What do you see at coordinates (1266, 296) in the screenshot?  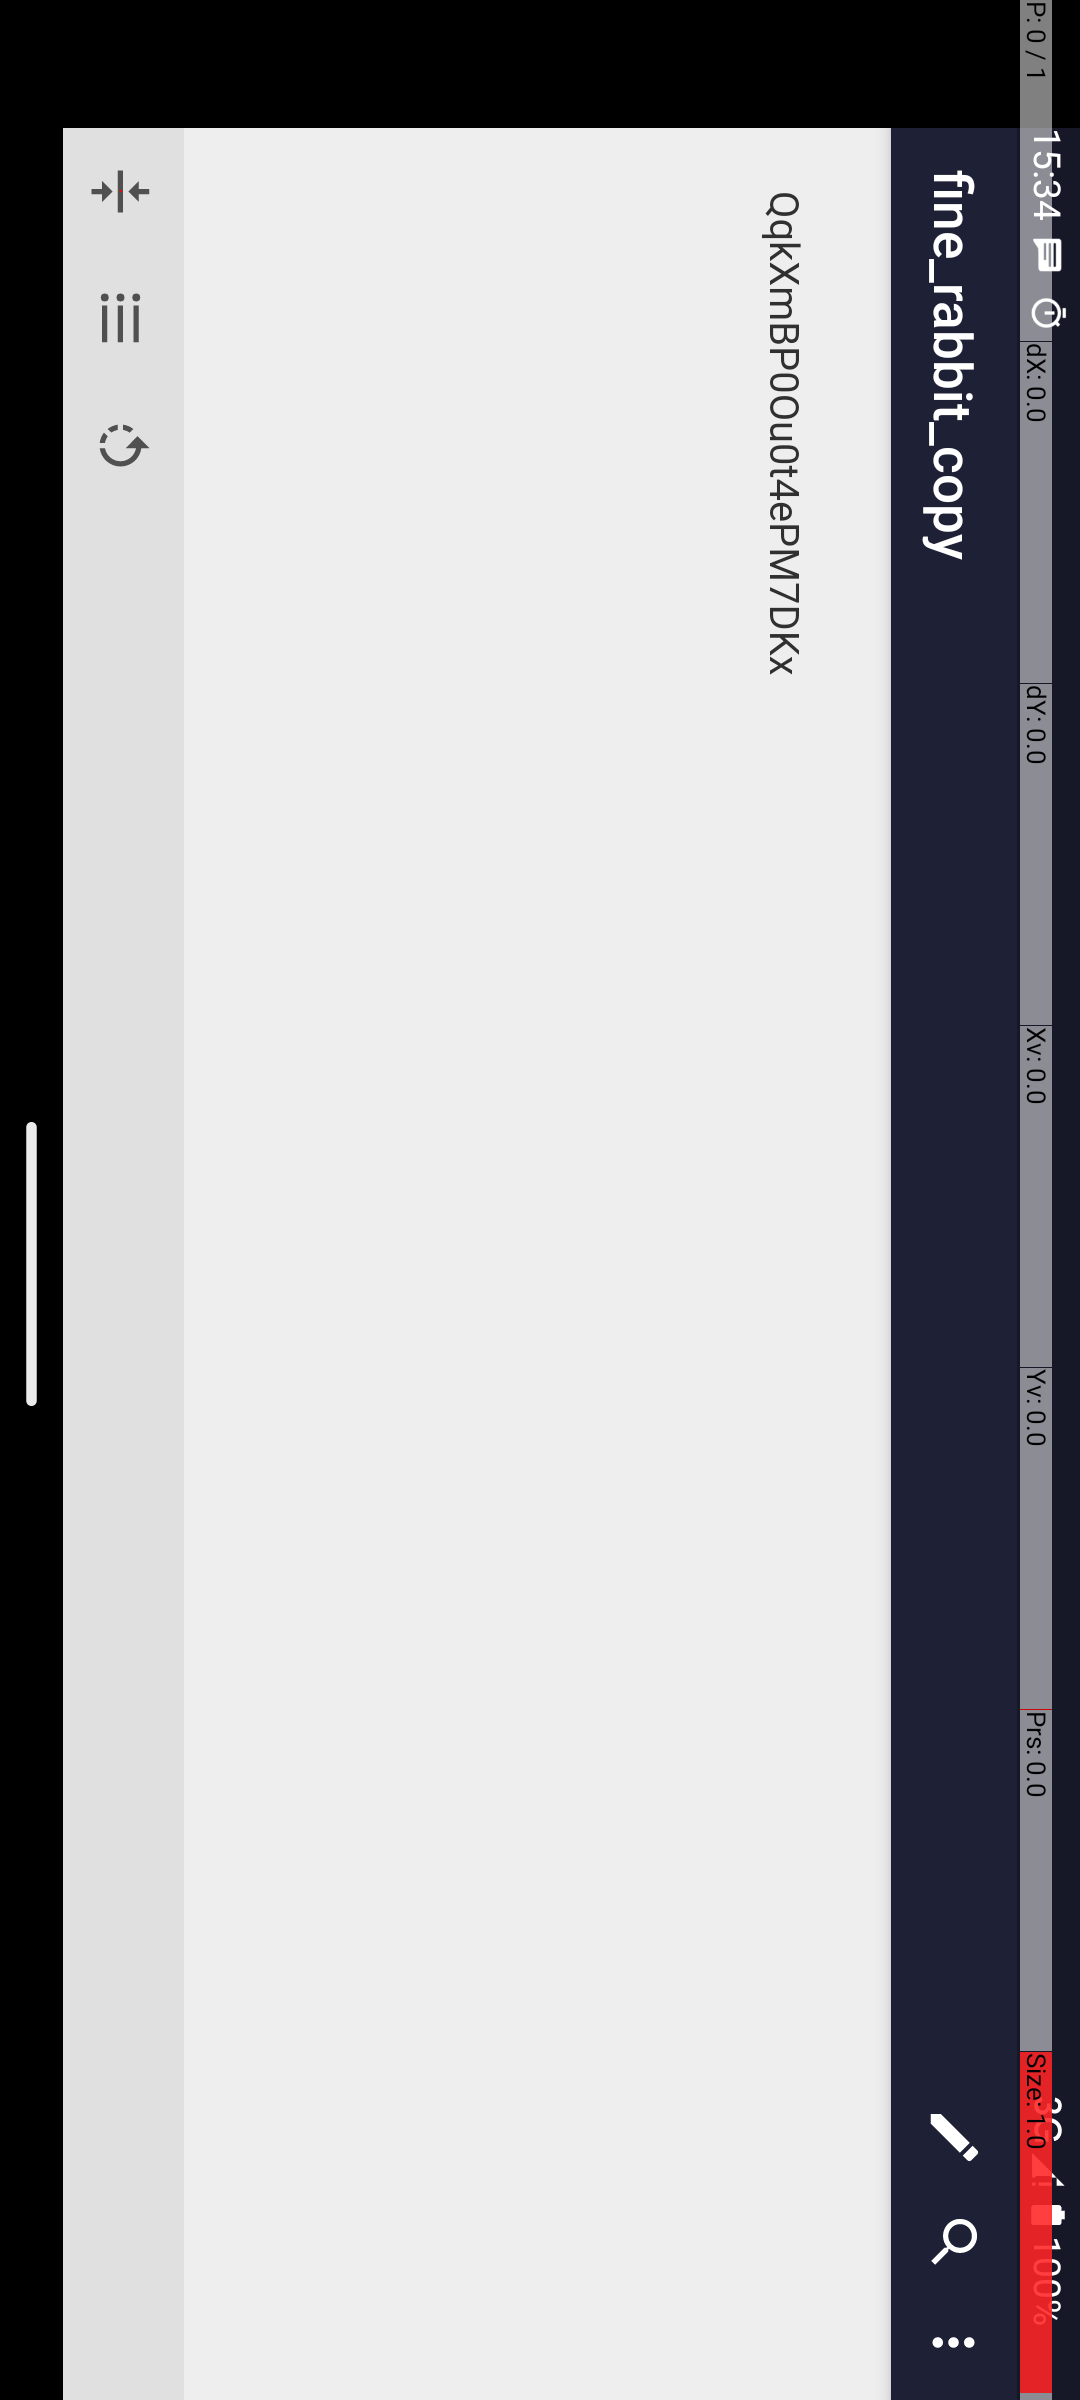 I see `QqkXmBP0Ou0t4ePM7DKx` at bounding box center [1266, 296].